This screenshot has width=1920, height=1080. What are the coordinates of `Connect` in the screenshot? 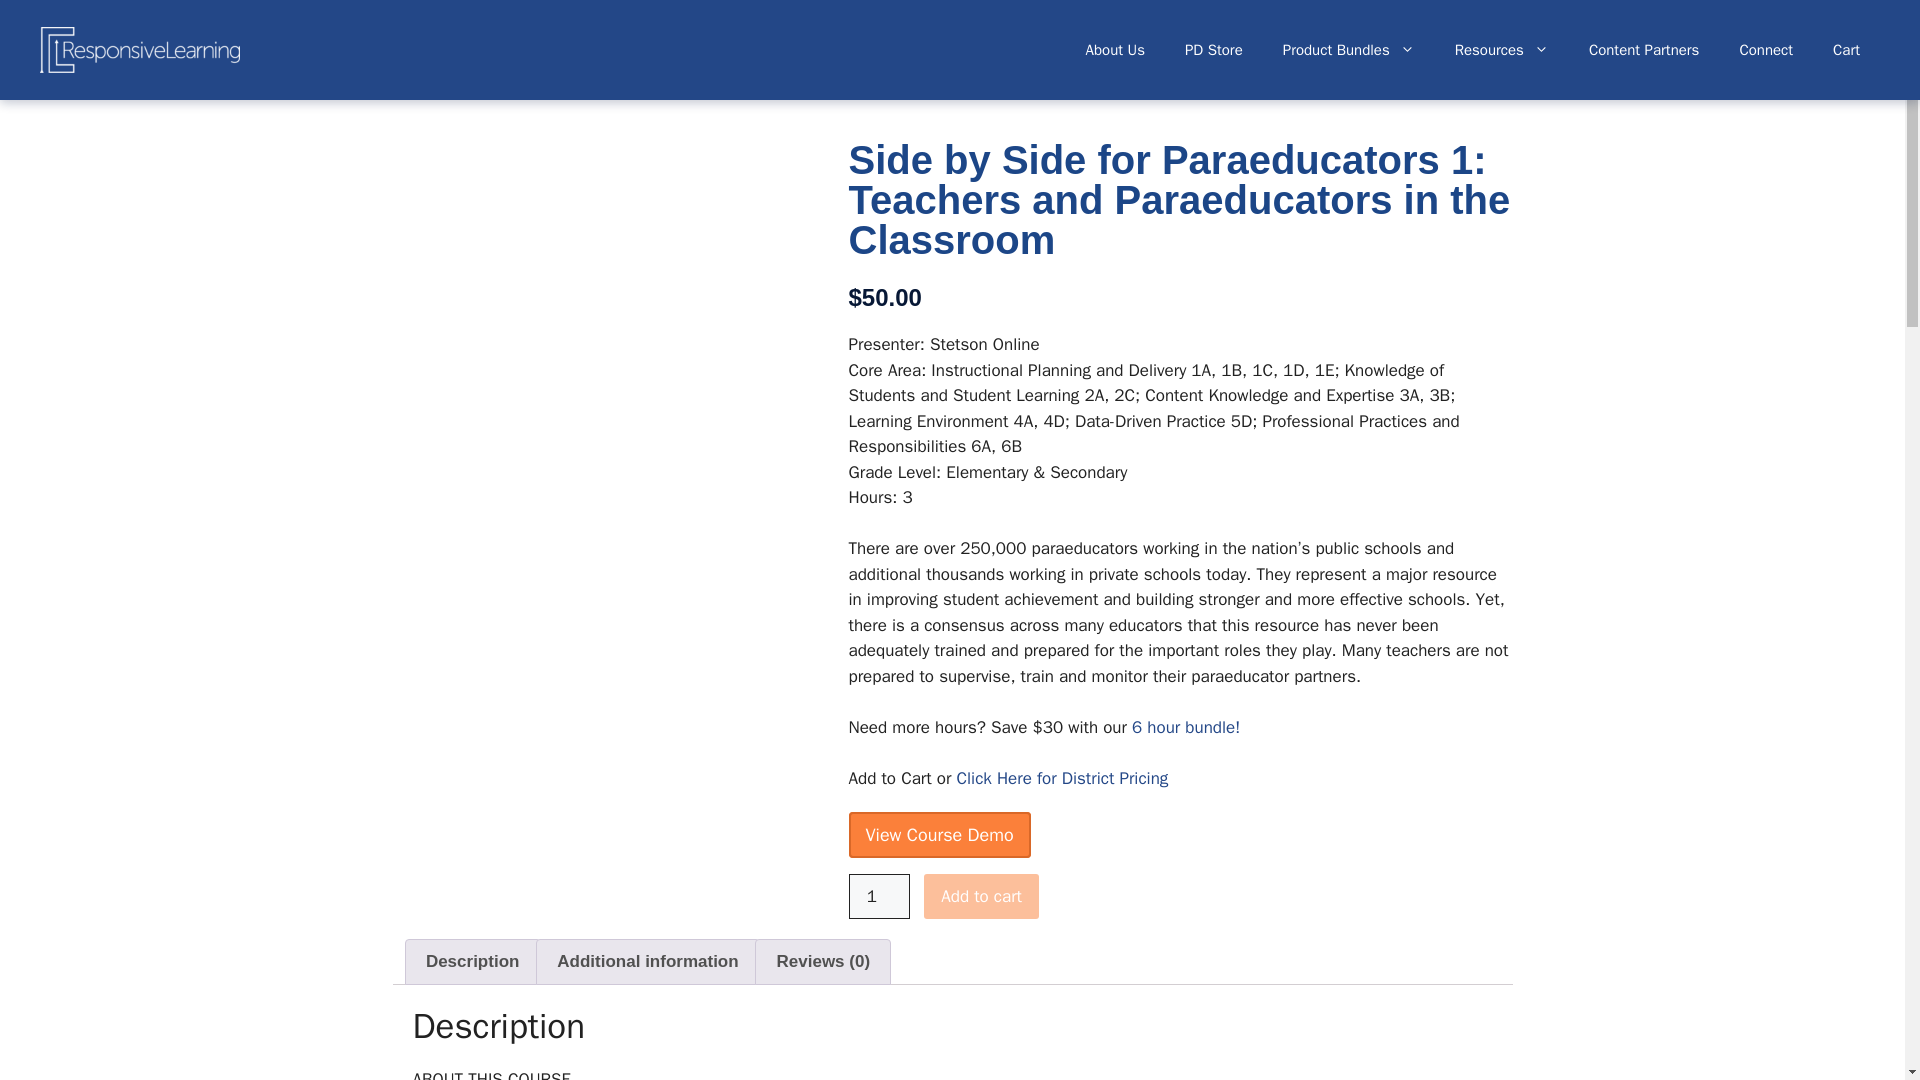 It's located at (1765, 50).